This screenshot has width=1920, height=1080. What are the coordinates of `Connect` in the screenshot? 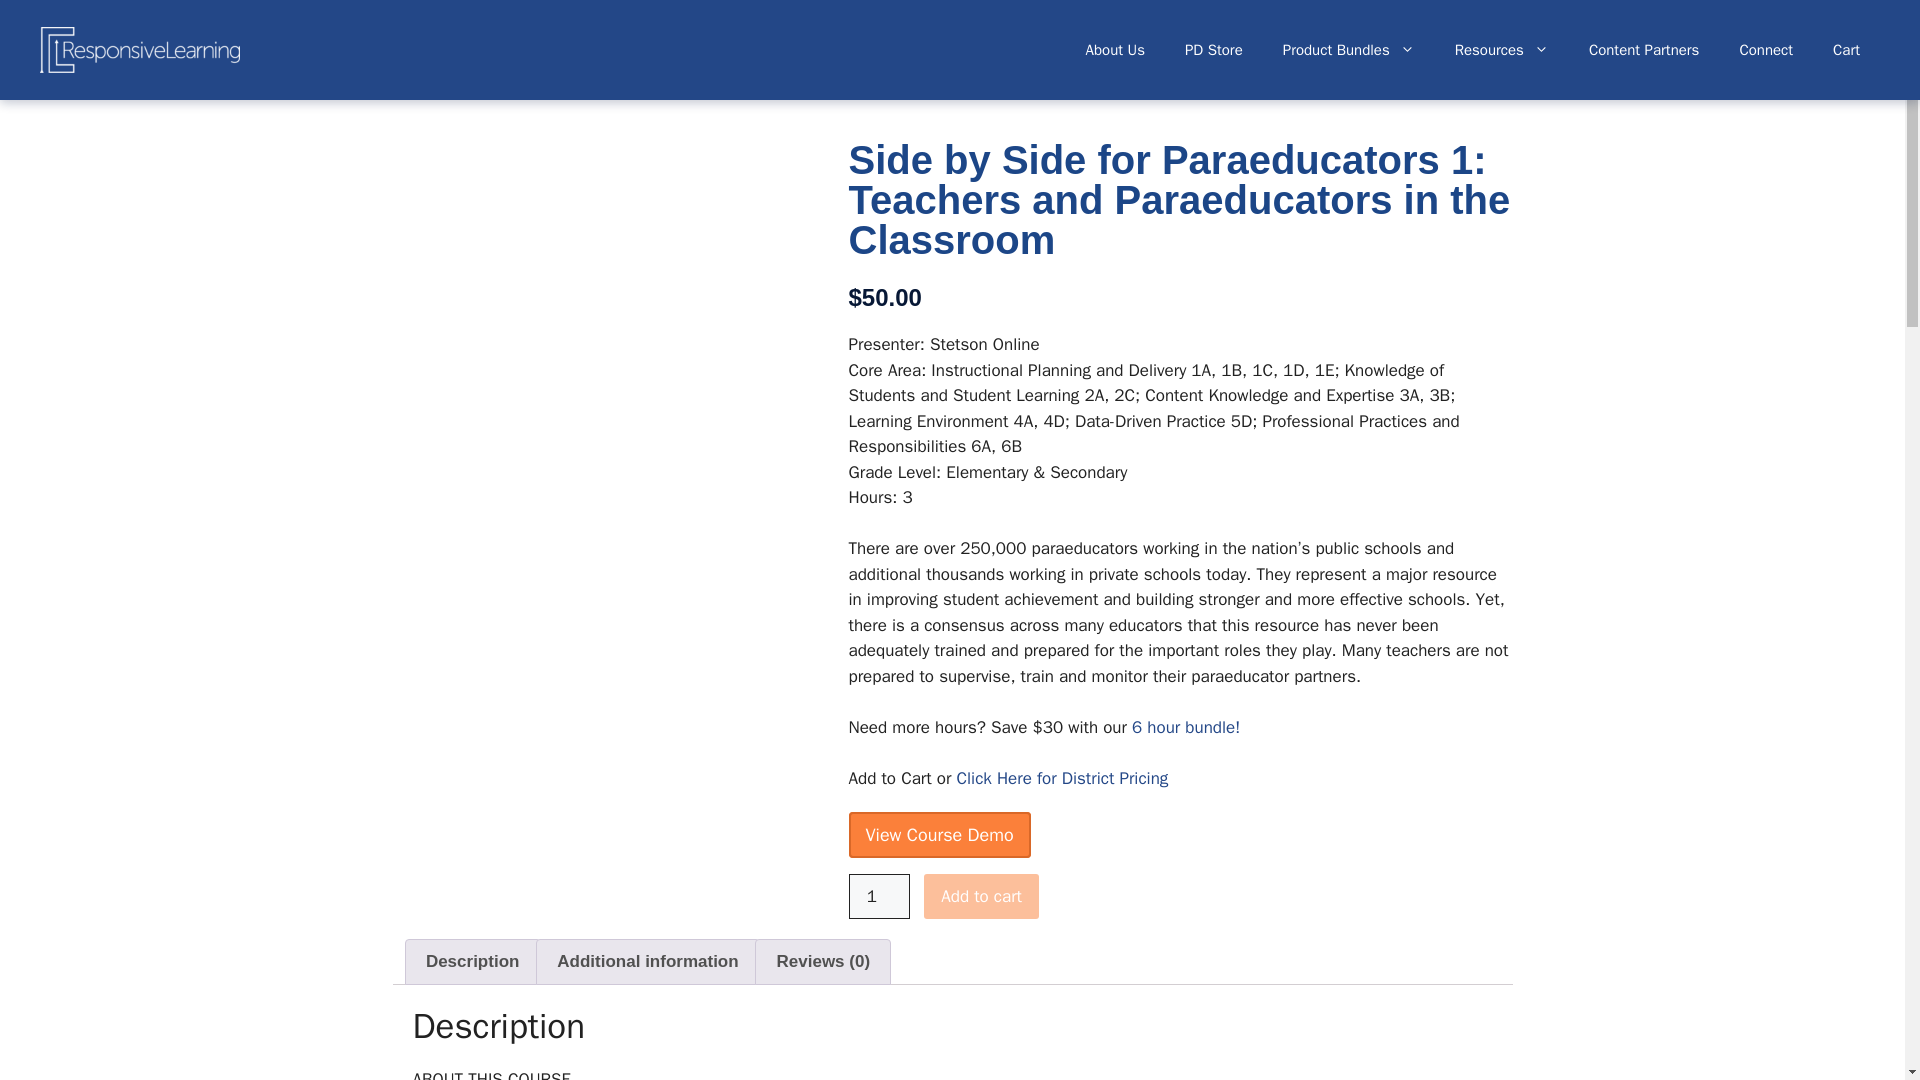 It's located at (1765, 50).